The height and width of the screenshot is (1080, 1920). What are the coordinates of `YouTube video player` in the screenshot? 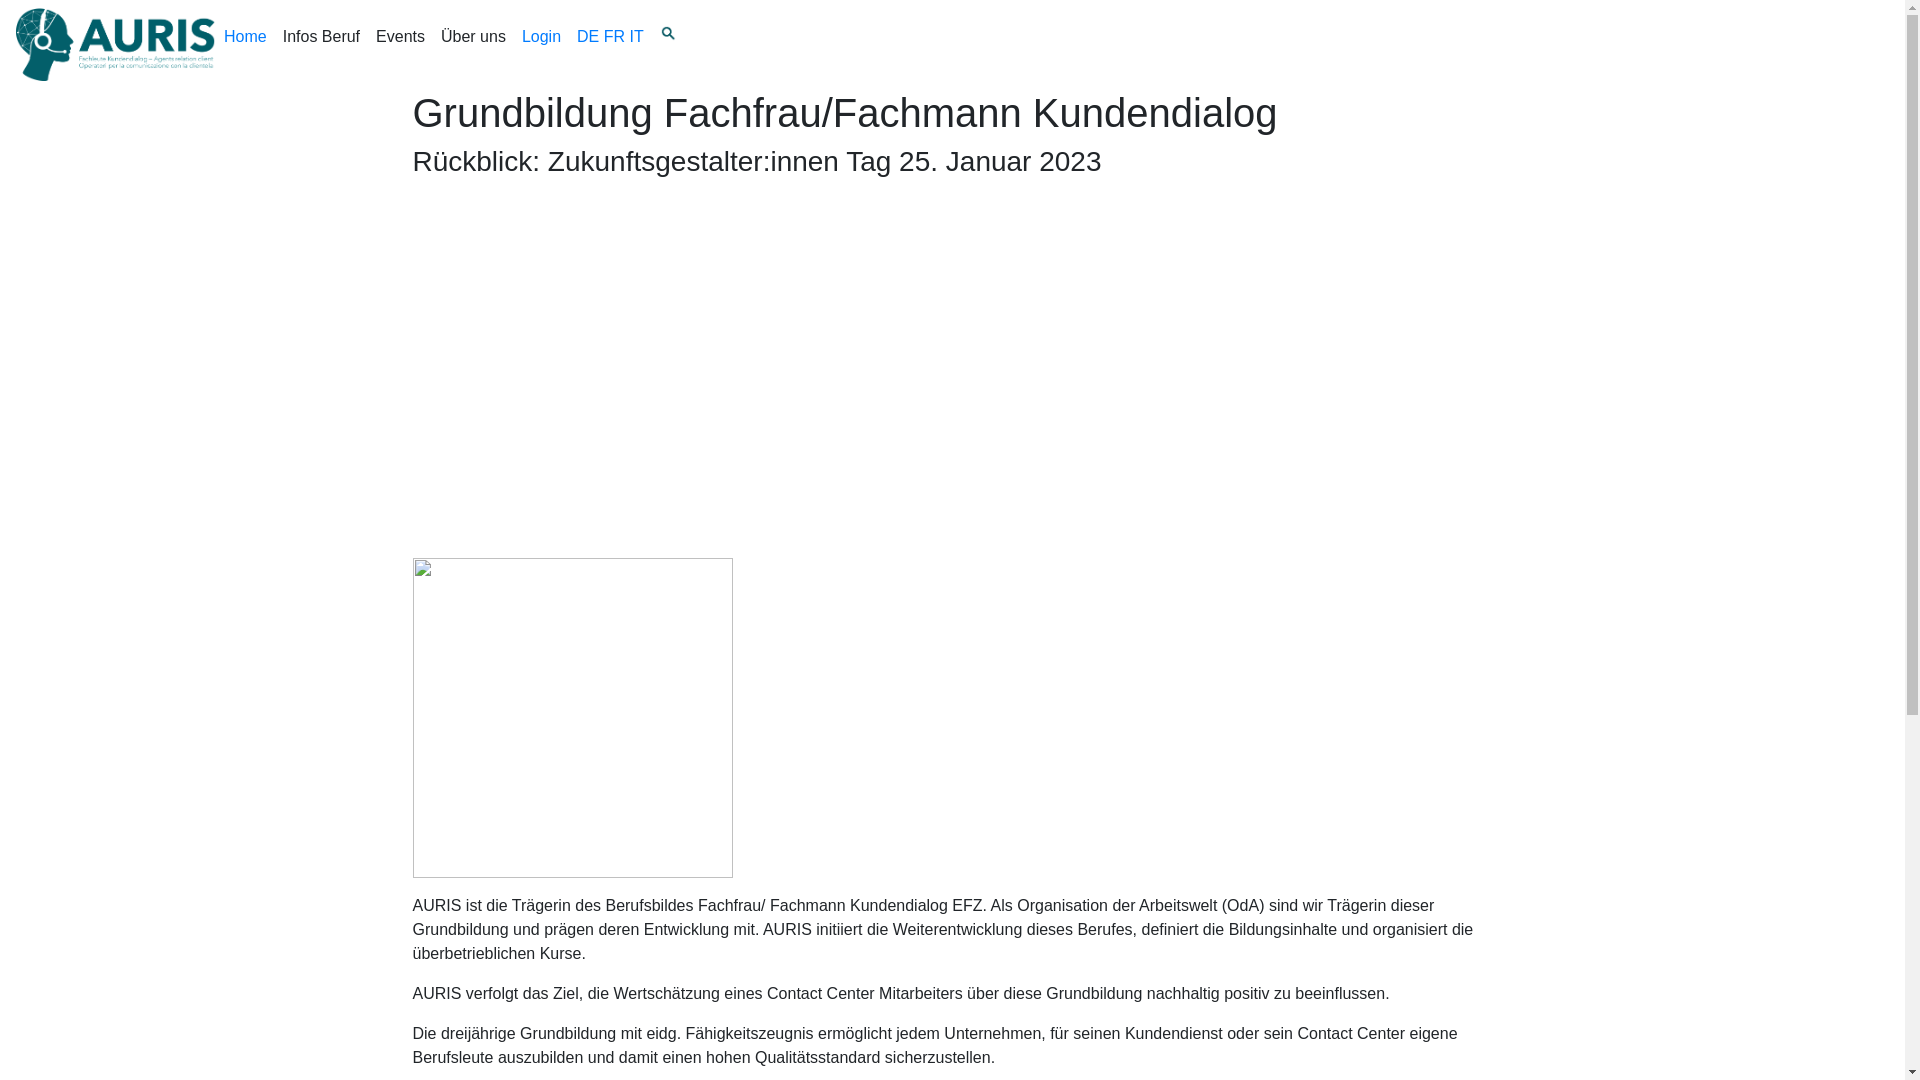 It's located at (692, 344).